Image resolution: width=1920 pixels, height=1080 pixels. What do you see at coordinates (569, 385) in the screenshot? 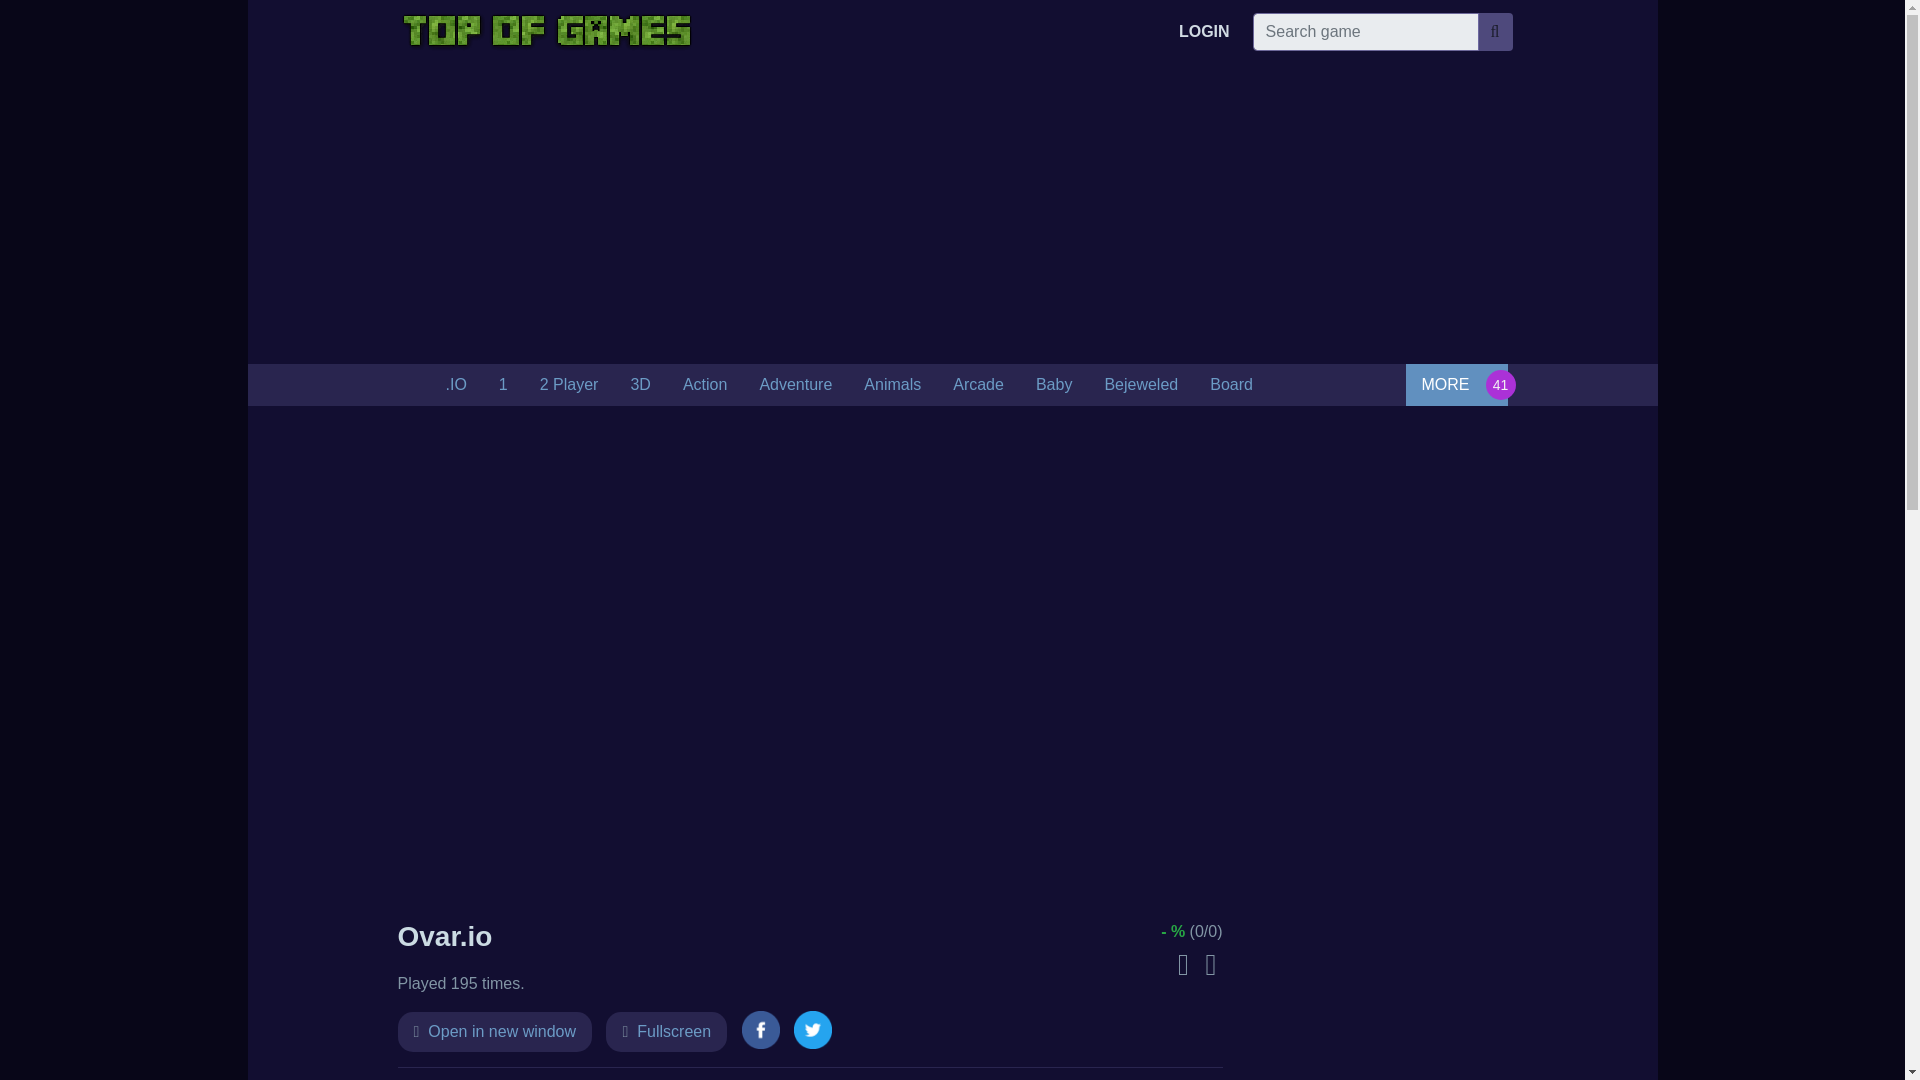
I see `2 Player` at bounding box center [569, 385].